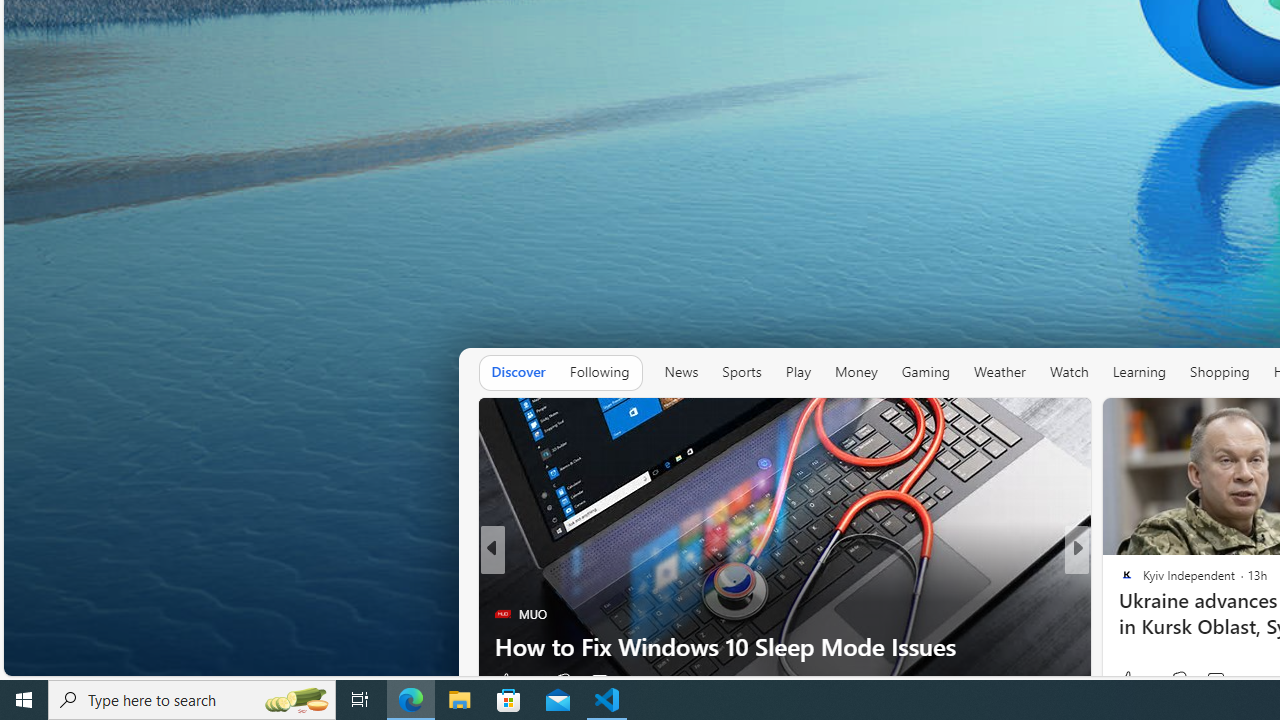 The width and height of the screenshot is (1280, 720). What do you see at coordinates (1132, 681) in the screenshot?
I see `547 Like` at bounding box center [1132, 681].